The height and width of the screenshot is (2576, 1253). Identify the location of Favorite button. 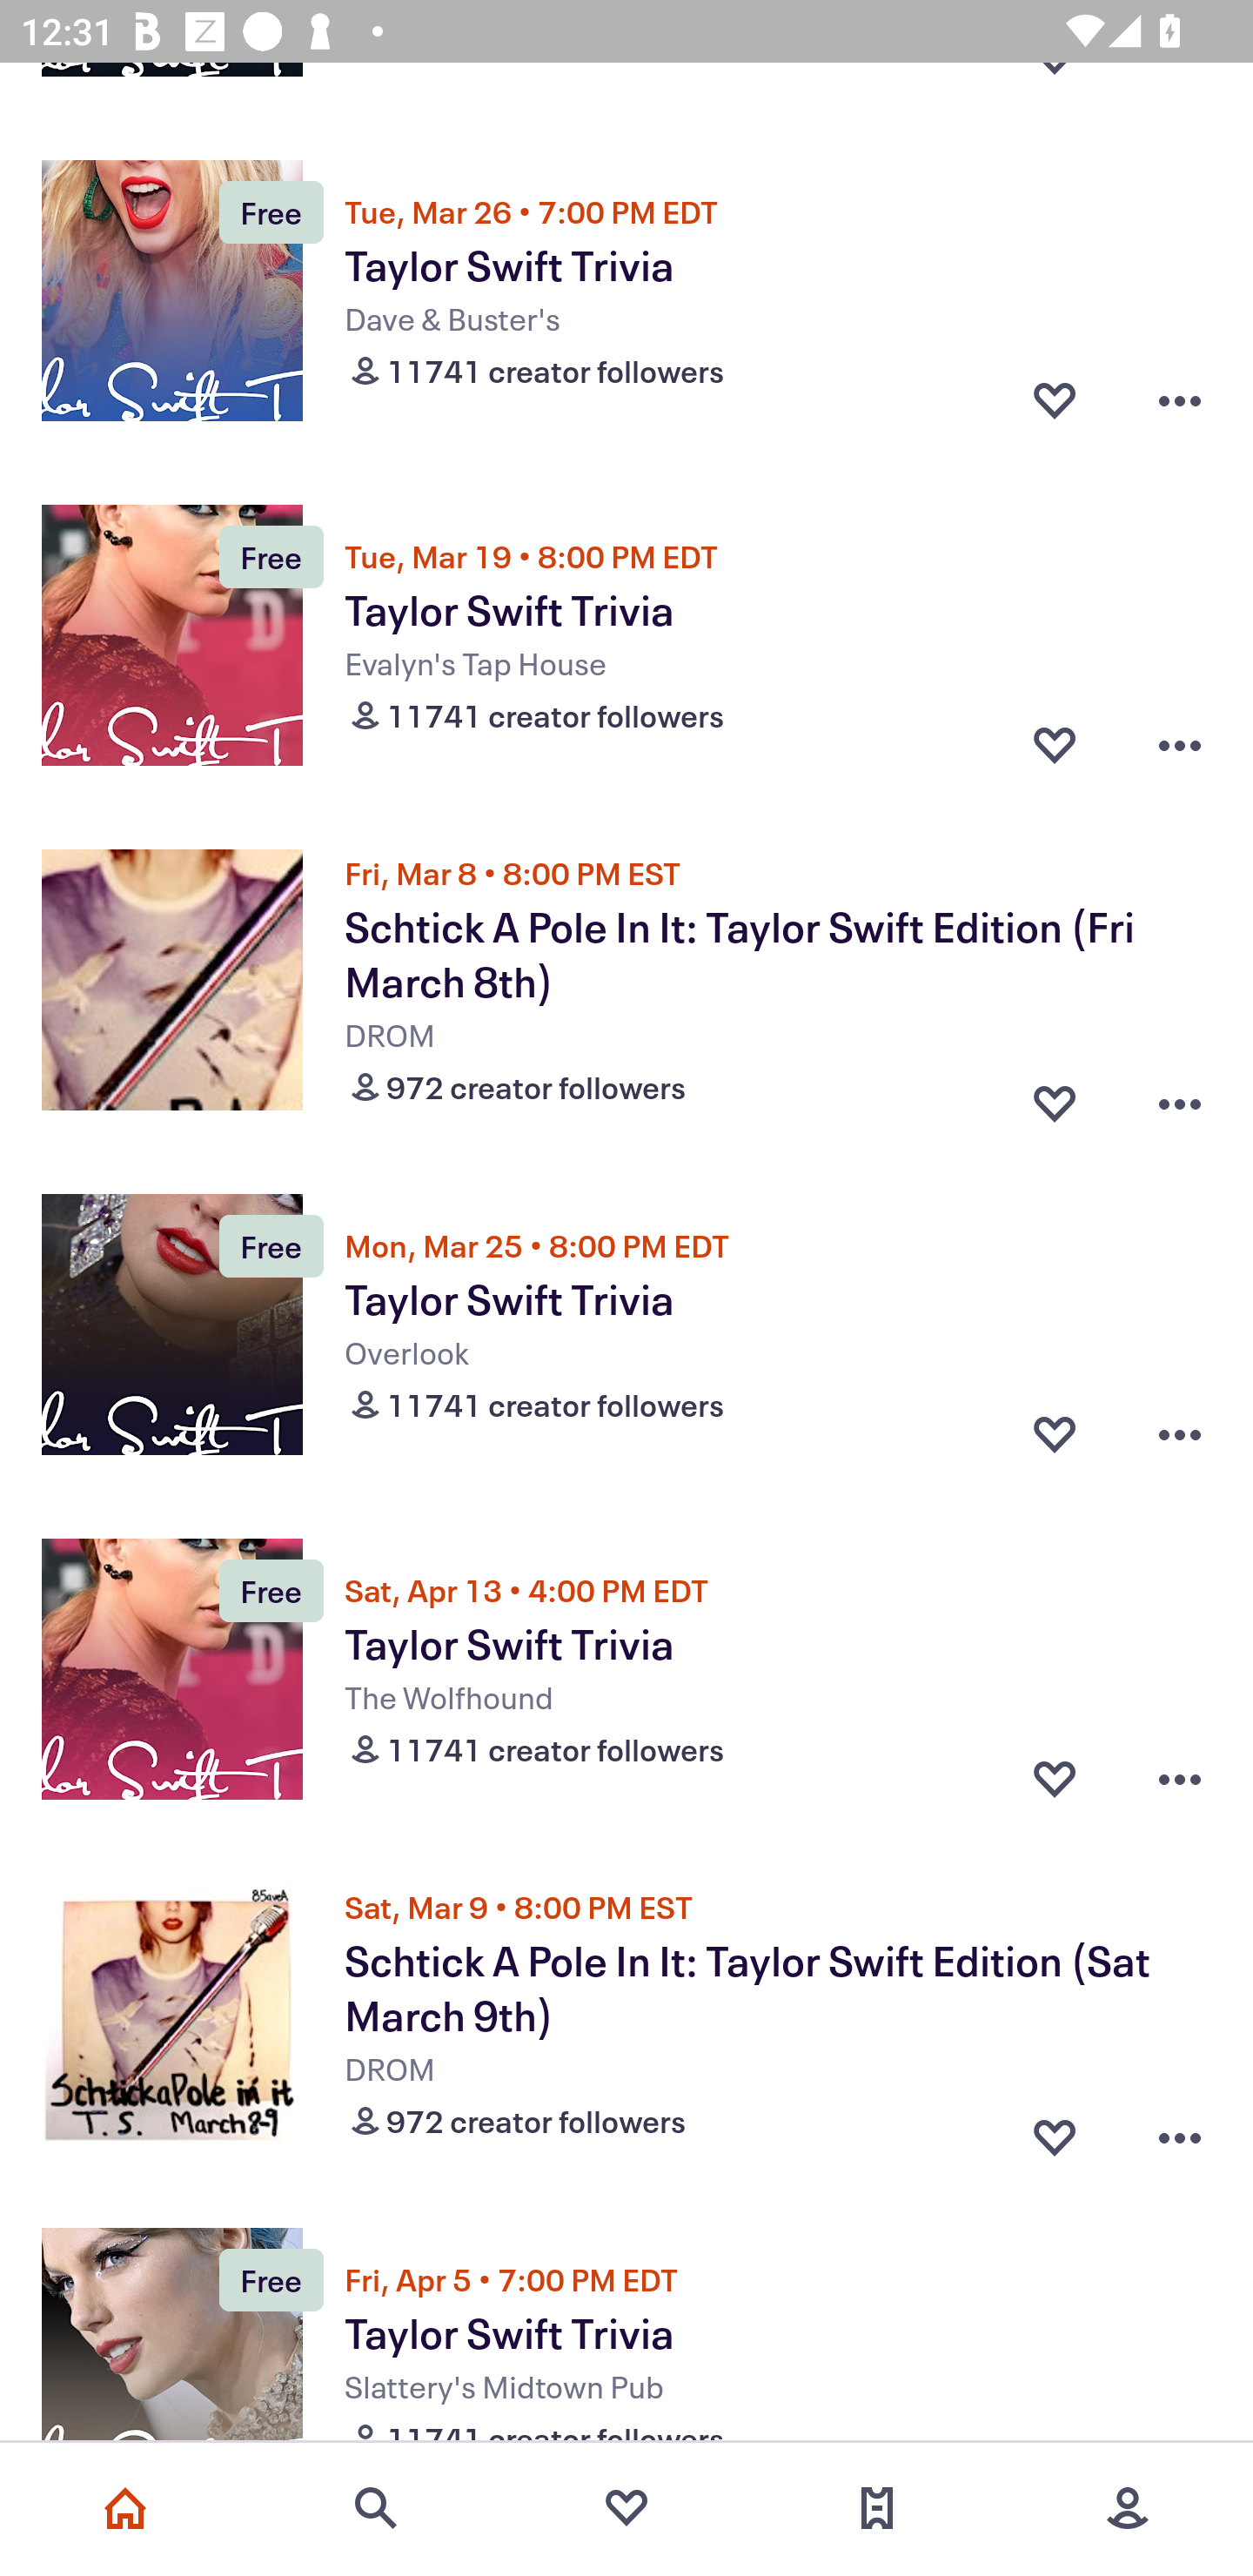
(1055, 1780).